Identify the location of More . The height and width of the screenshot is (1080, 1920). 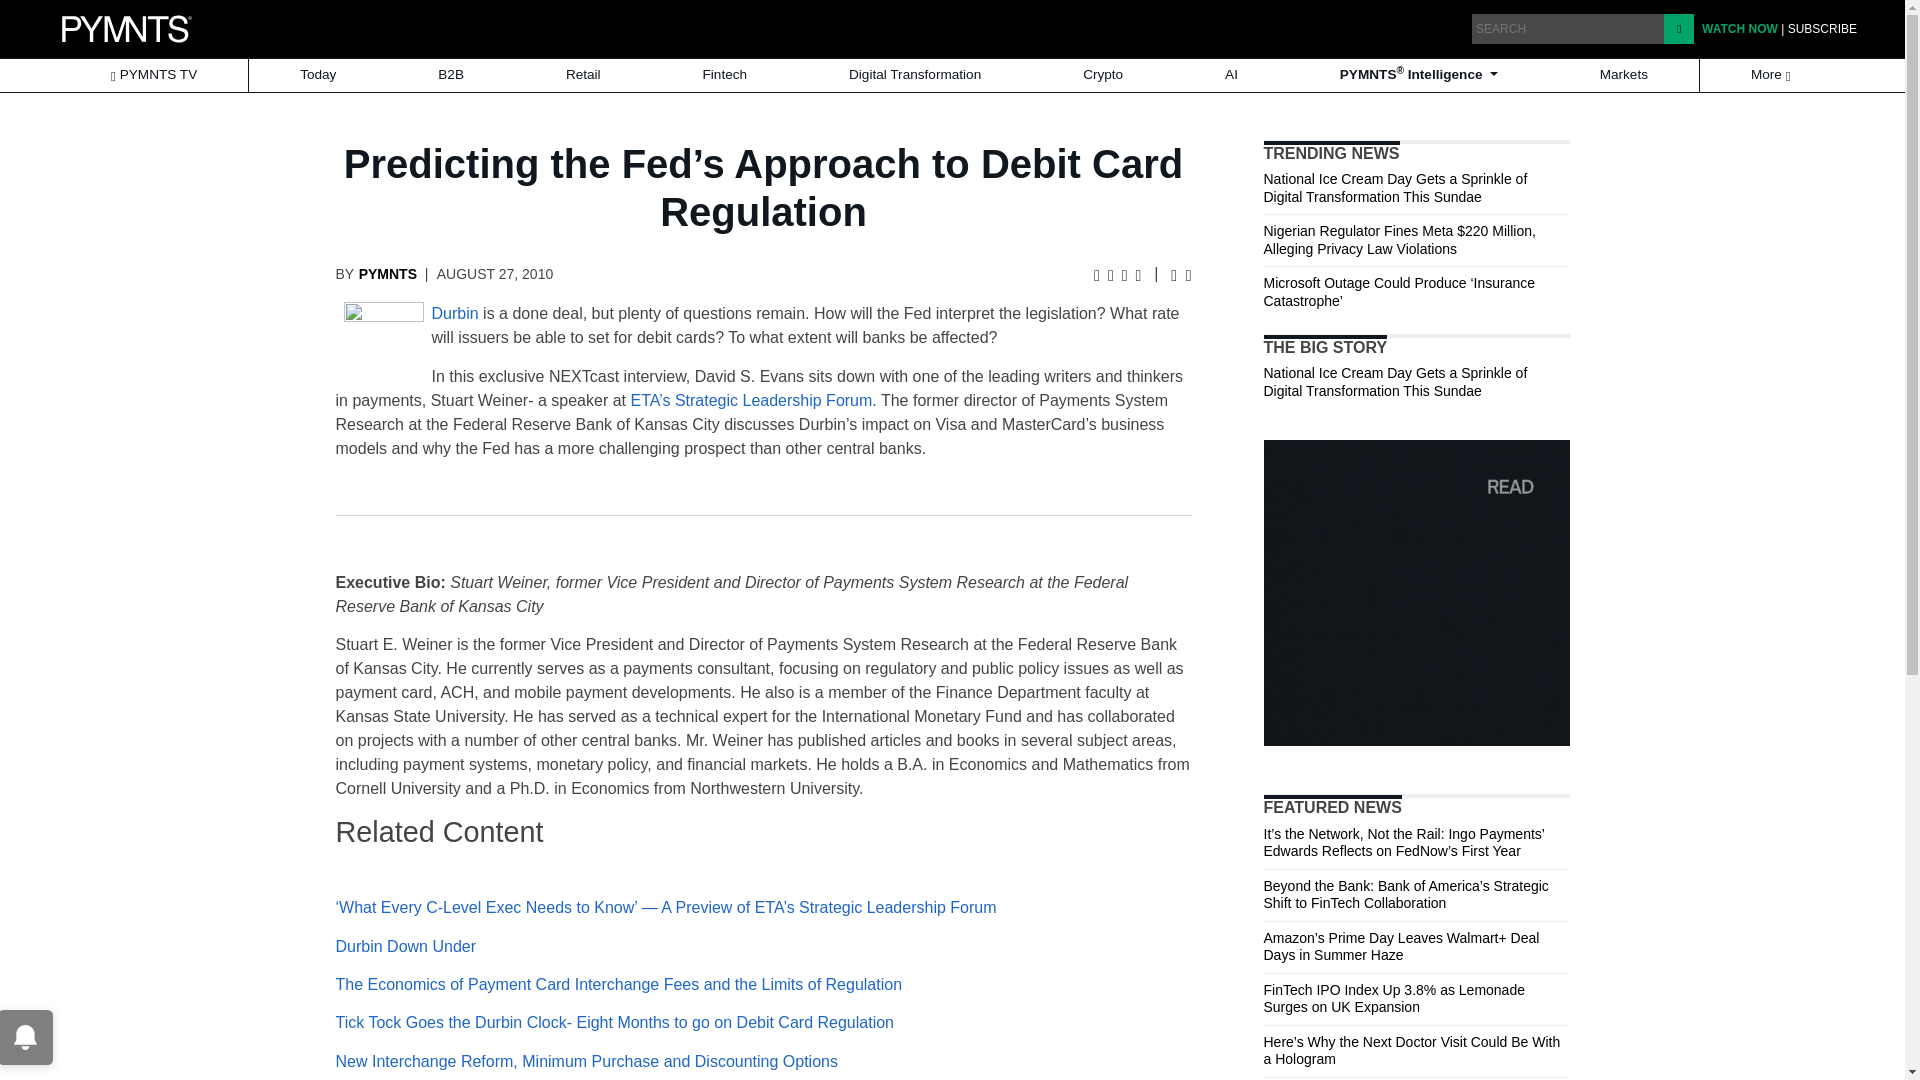
(1772, 75).